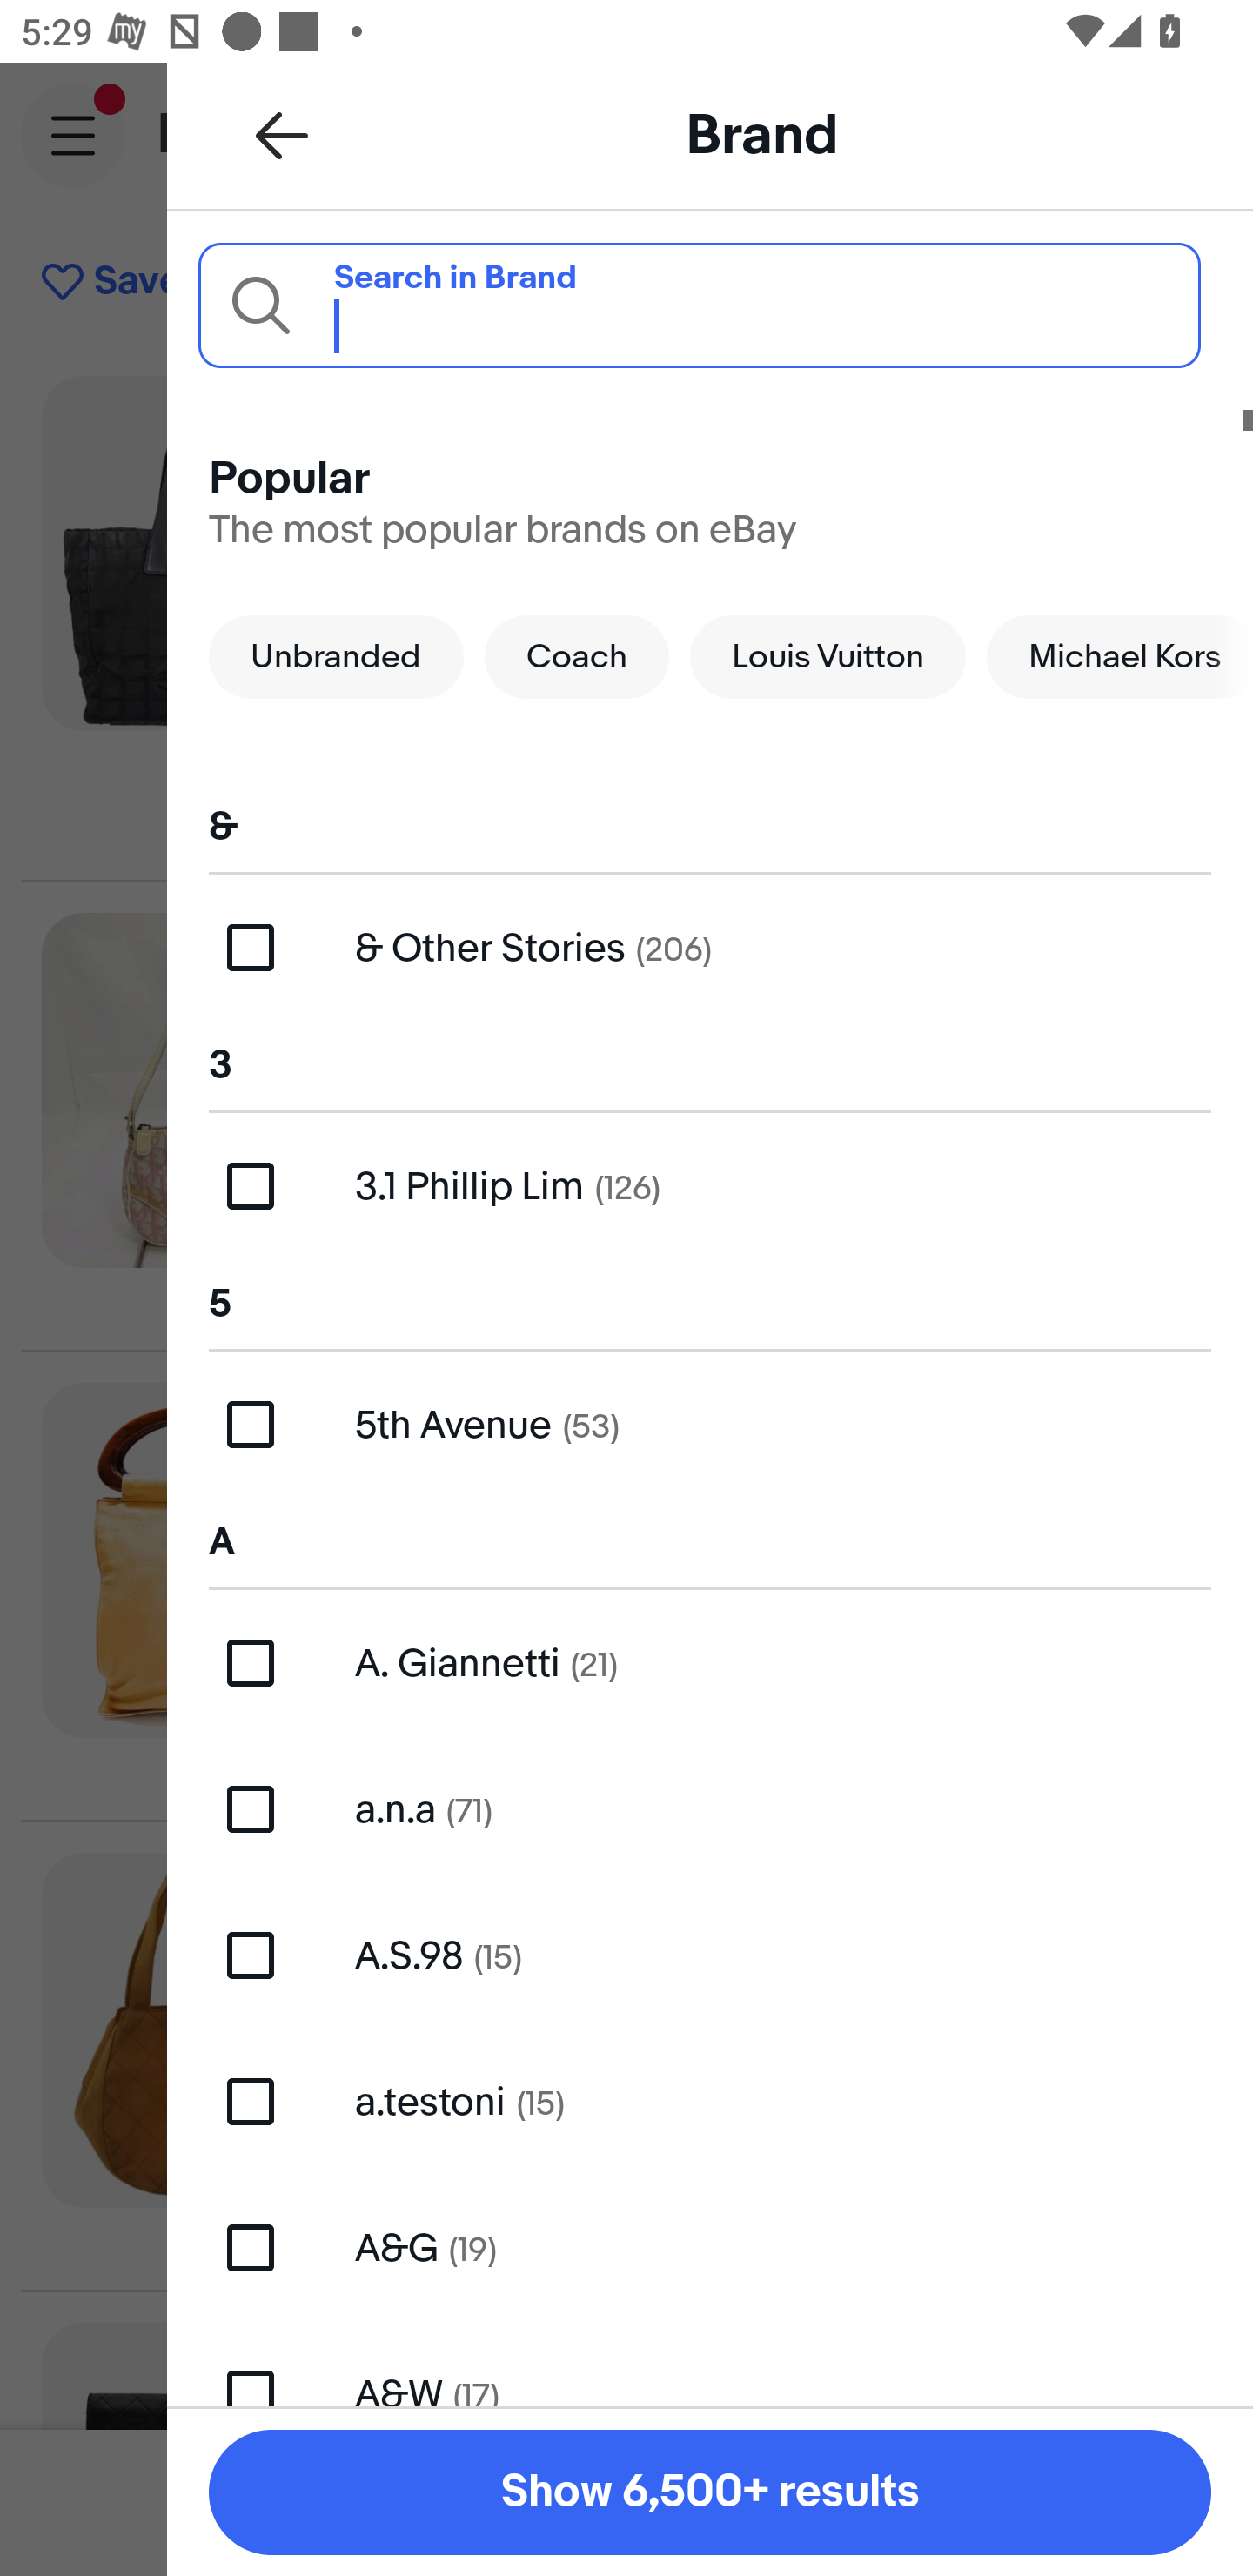  Describe the element at coordinates (710, 2363) in the screenshot. I see `A&W (17)` at that location.